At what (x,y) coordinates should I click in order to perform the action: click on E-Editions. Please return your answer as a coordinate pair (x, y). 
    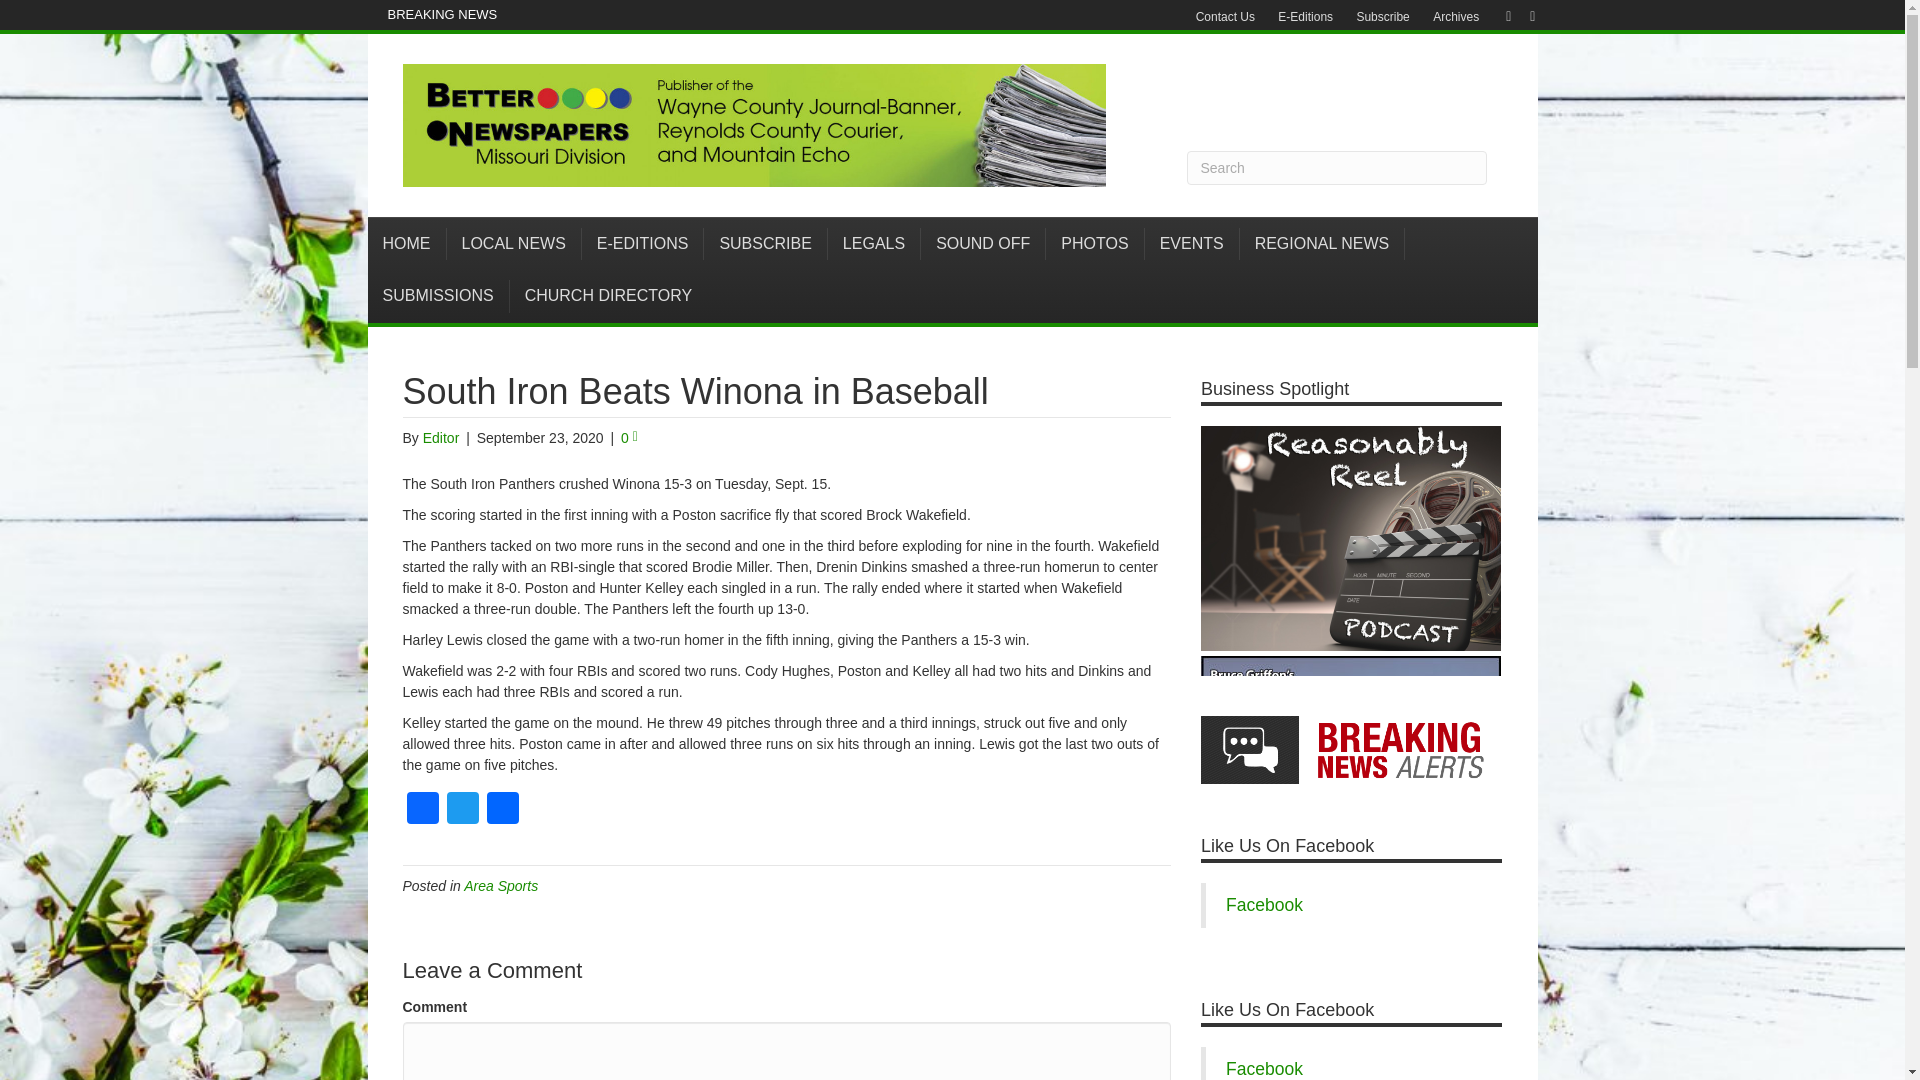
    Looking at the image, I should click on (1304, 17).